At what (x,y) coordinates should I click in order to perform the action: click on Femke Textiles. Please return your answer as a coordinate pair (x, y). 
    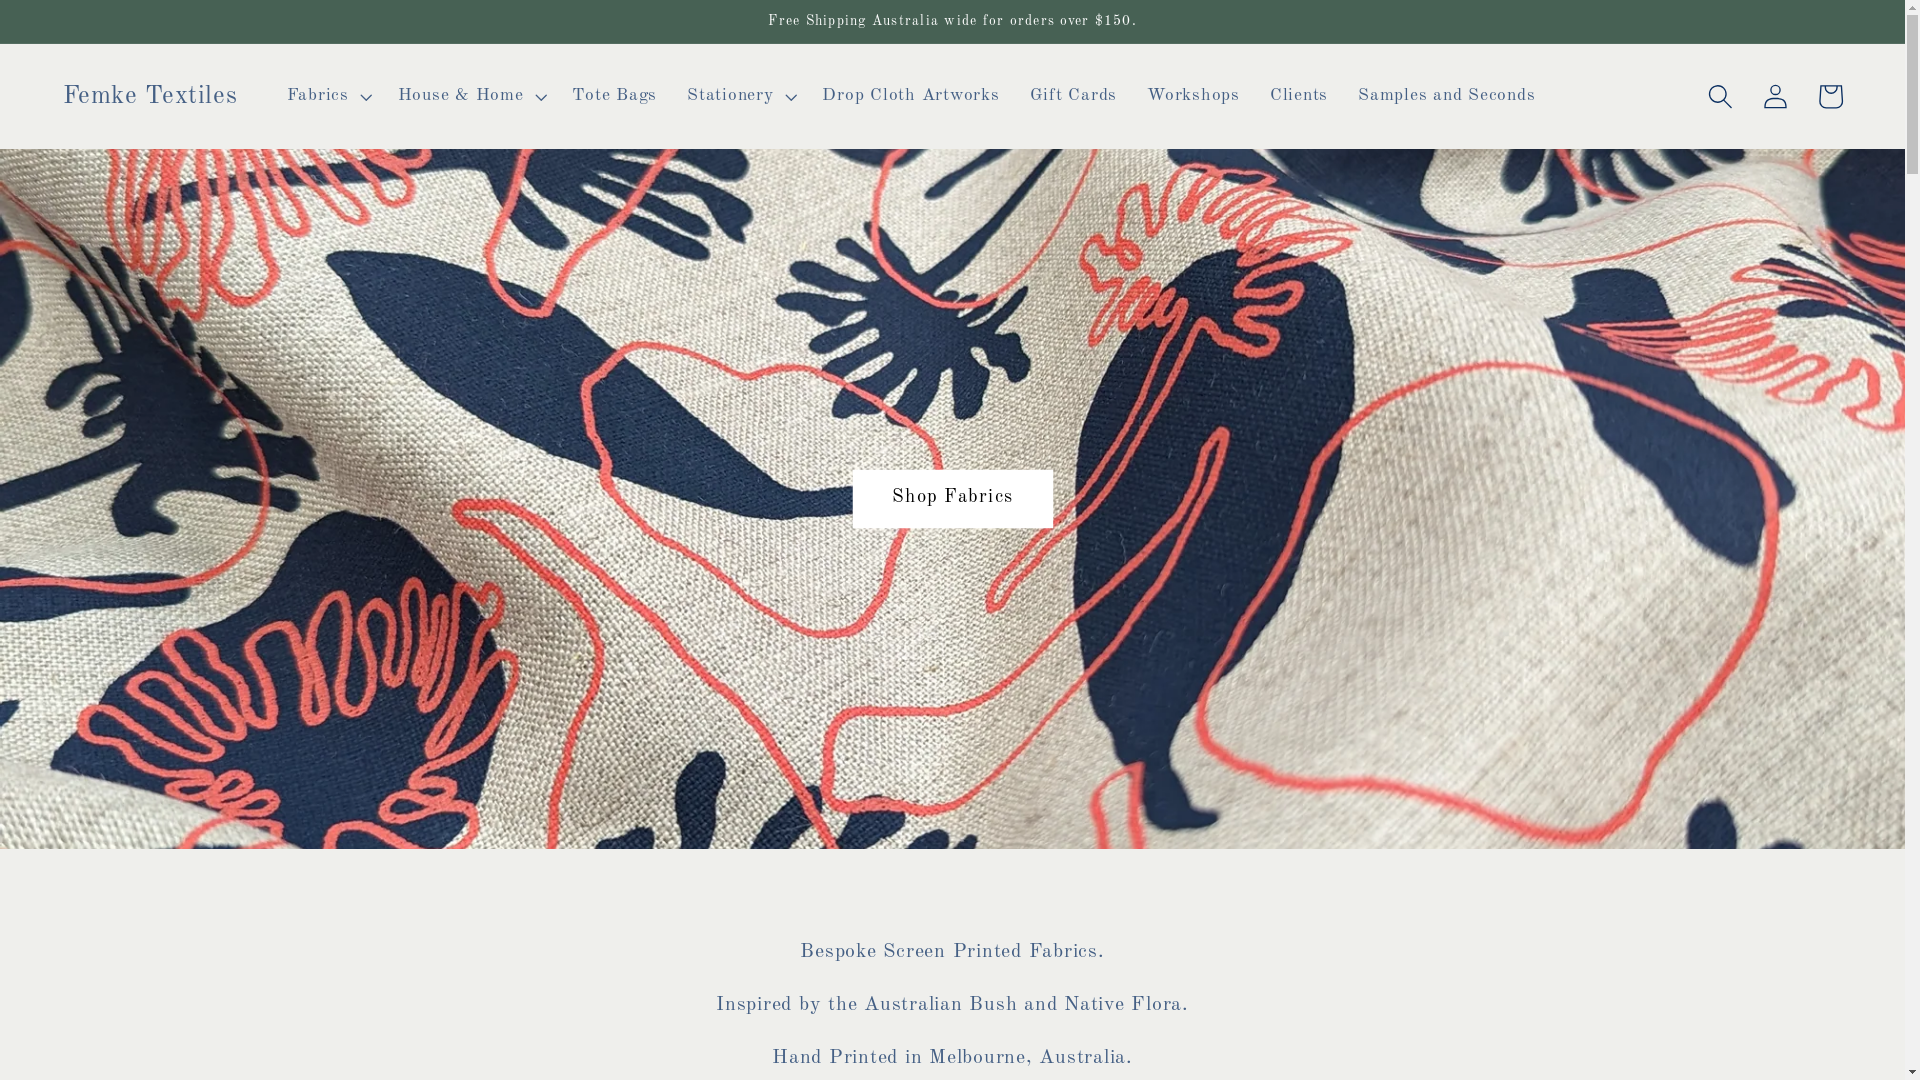
    Looking at the image, I should click on (150, 96).